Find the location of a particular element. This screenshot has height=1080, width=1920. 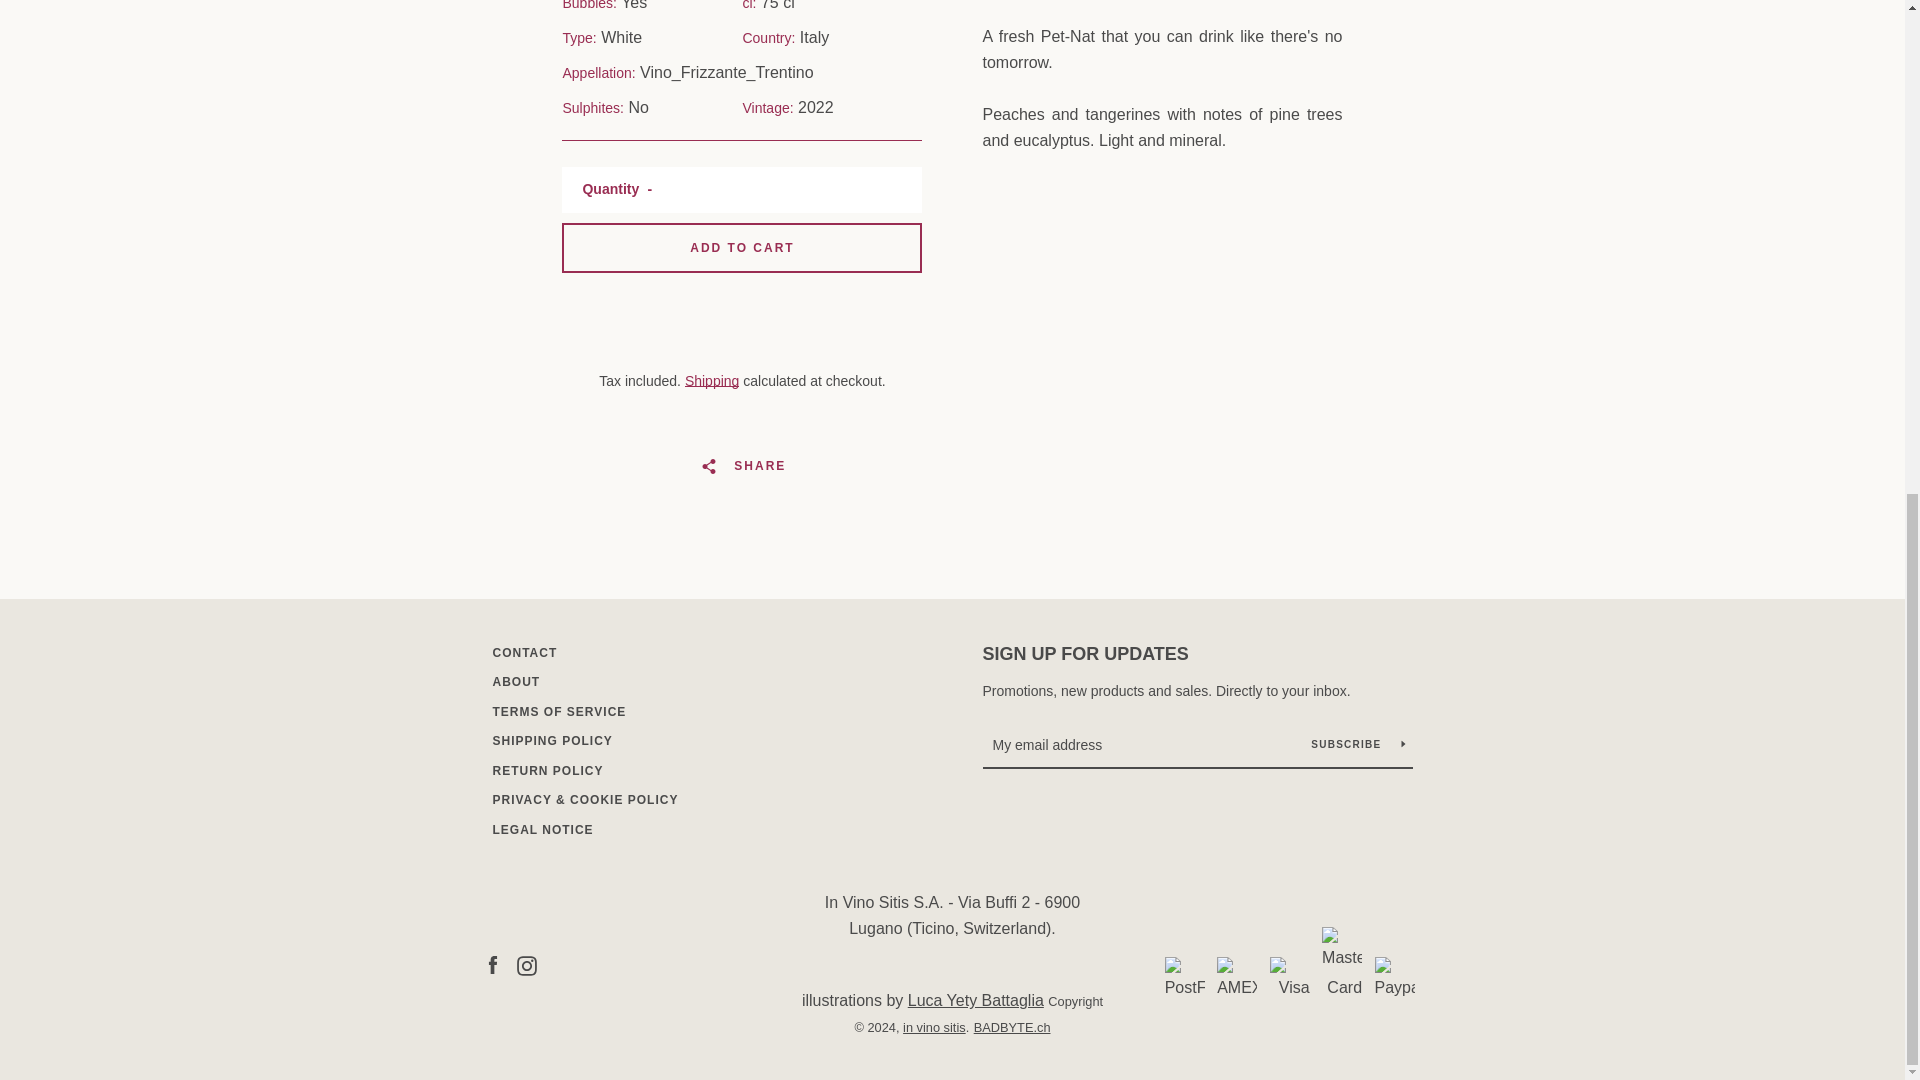

ABOUT is located at coordinates (515, 682).